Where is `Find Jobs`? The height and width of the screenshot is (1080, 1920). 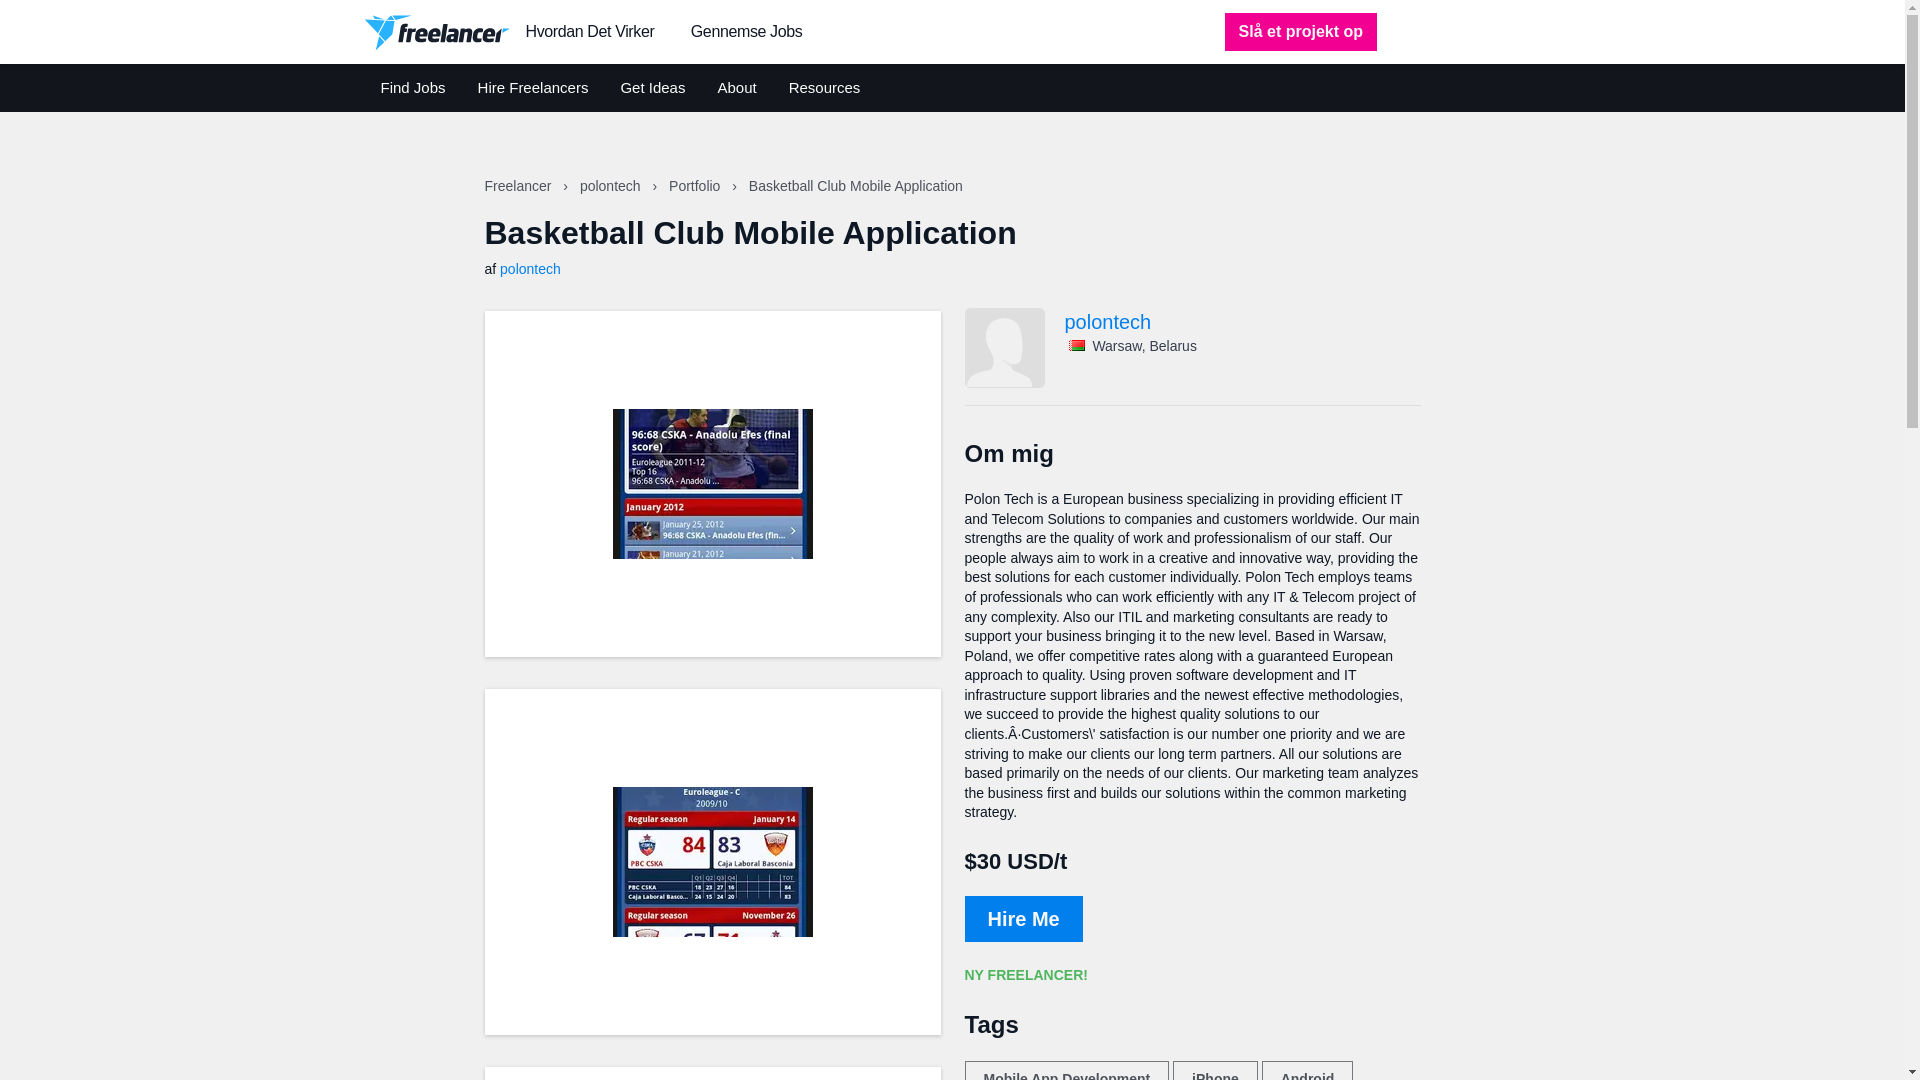
Find Jobs is located at coordinates (412, 88).